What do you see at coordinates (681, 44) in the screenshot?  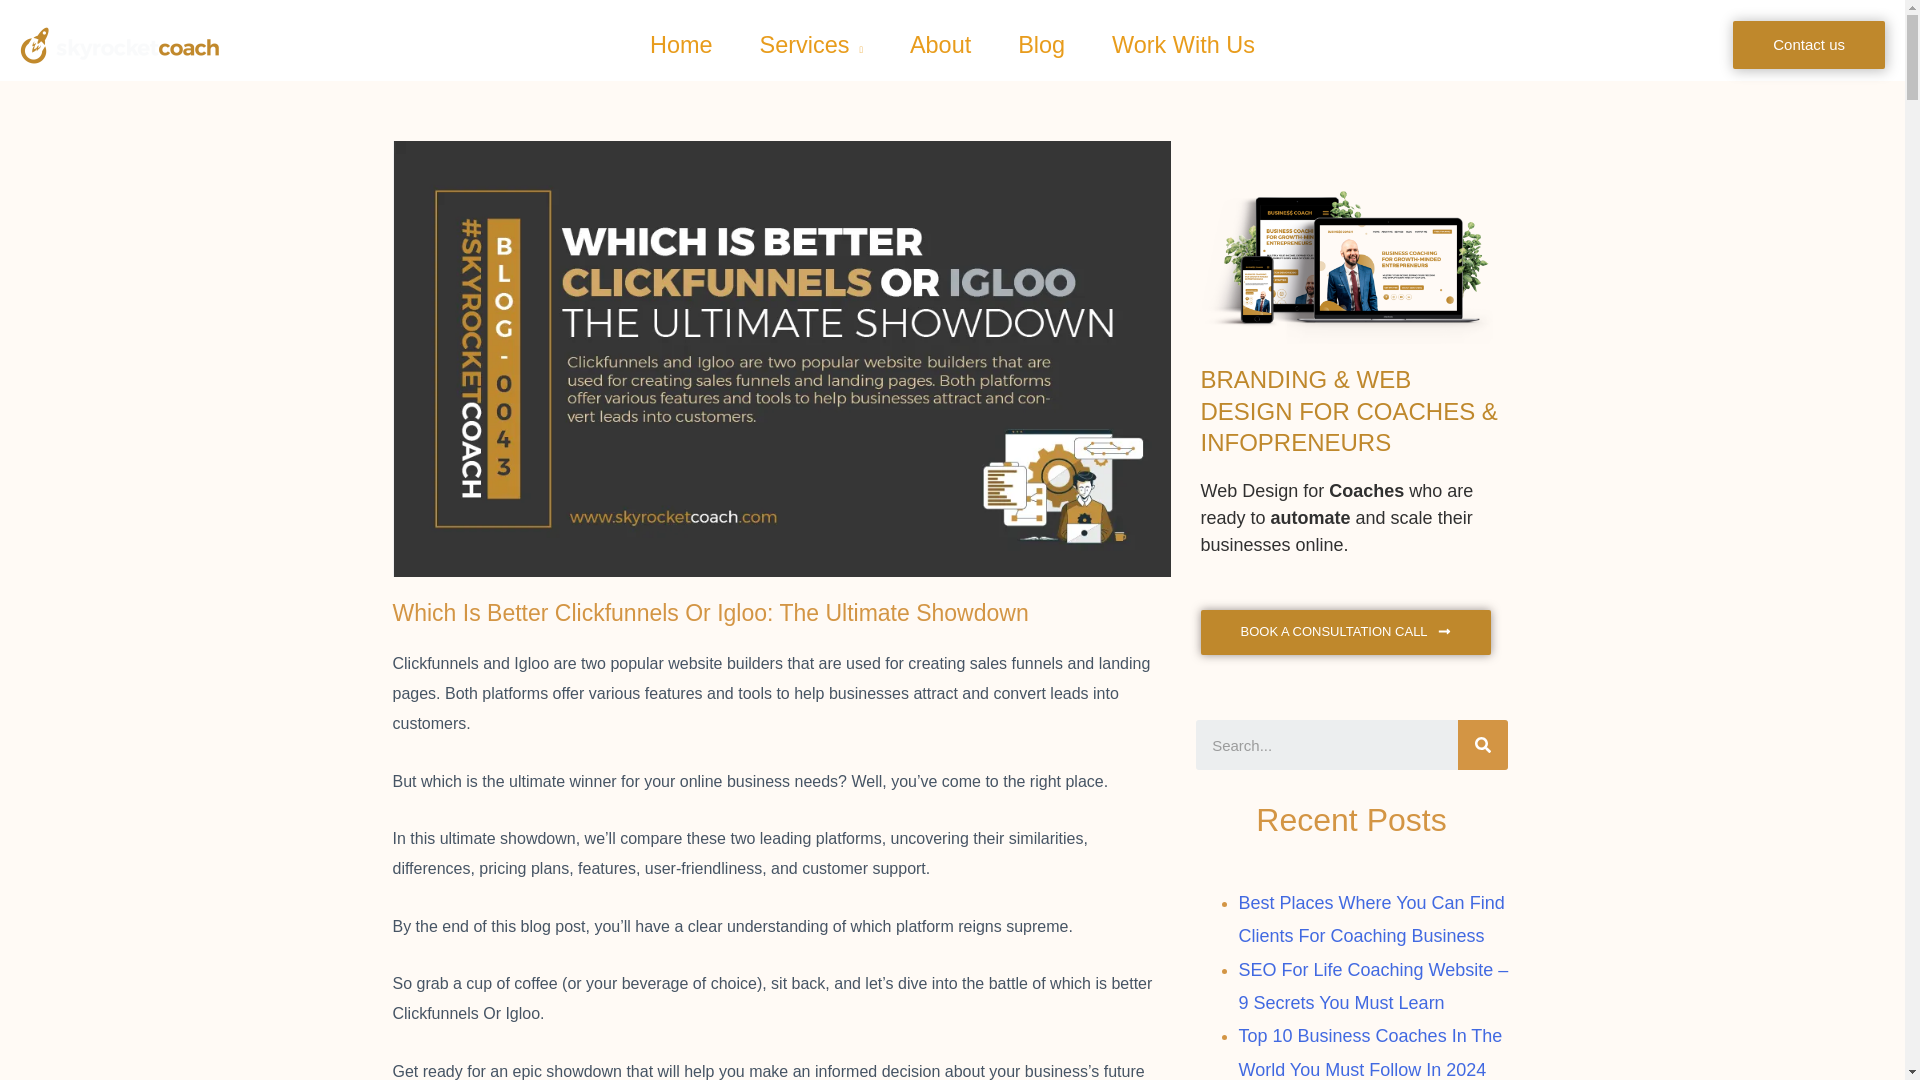 I see `Home` at bounding box center [681, 44].